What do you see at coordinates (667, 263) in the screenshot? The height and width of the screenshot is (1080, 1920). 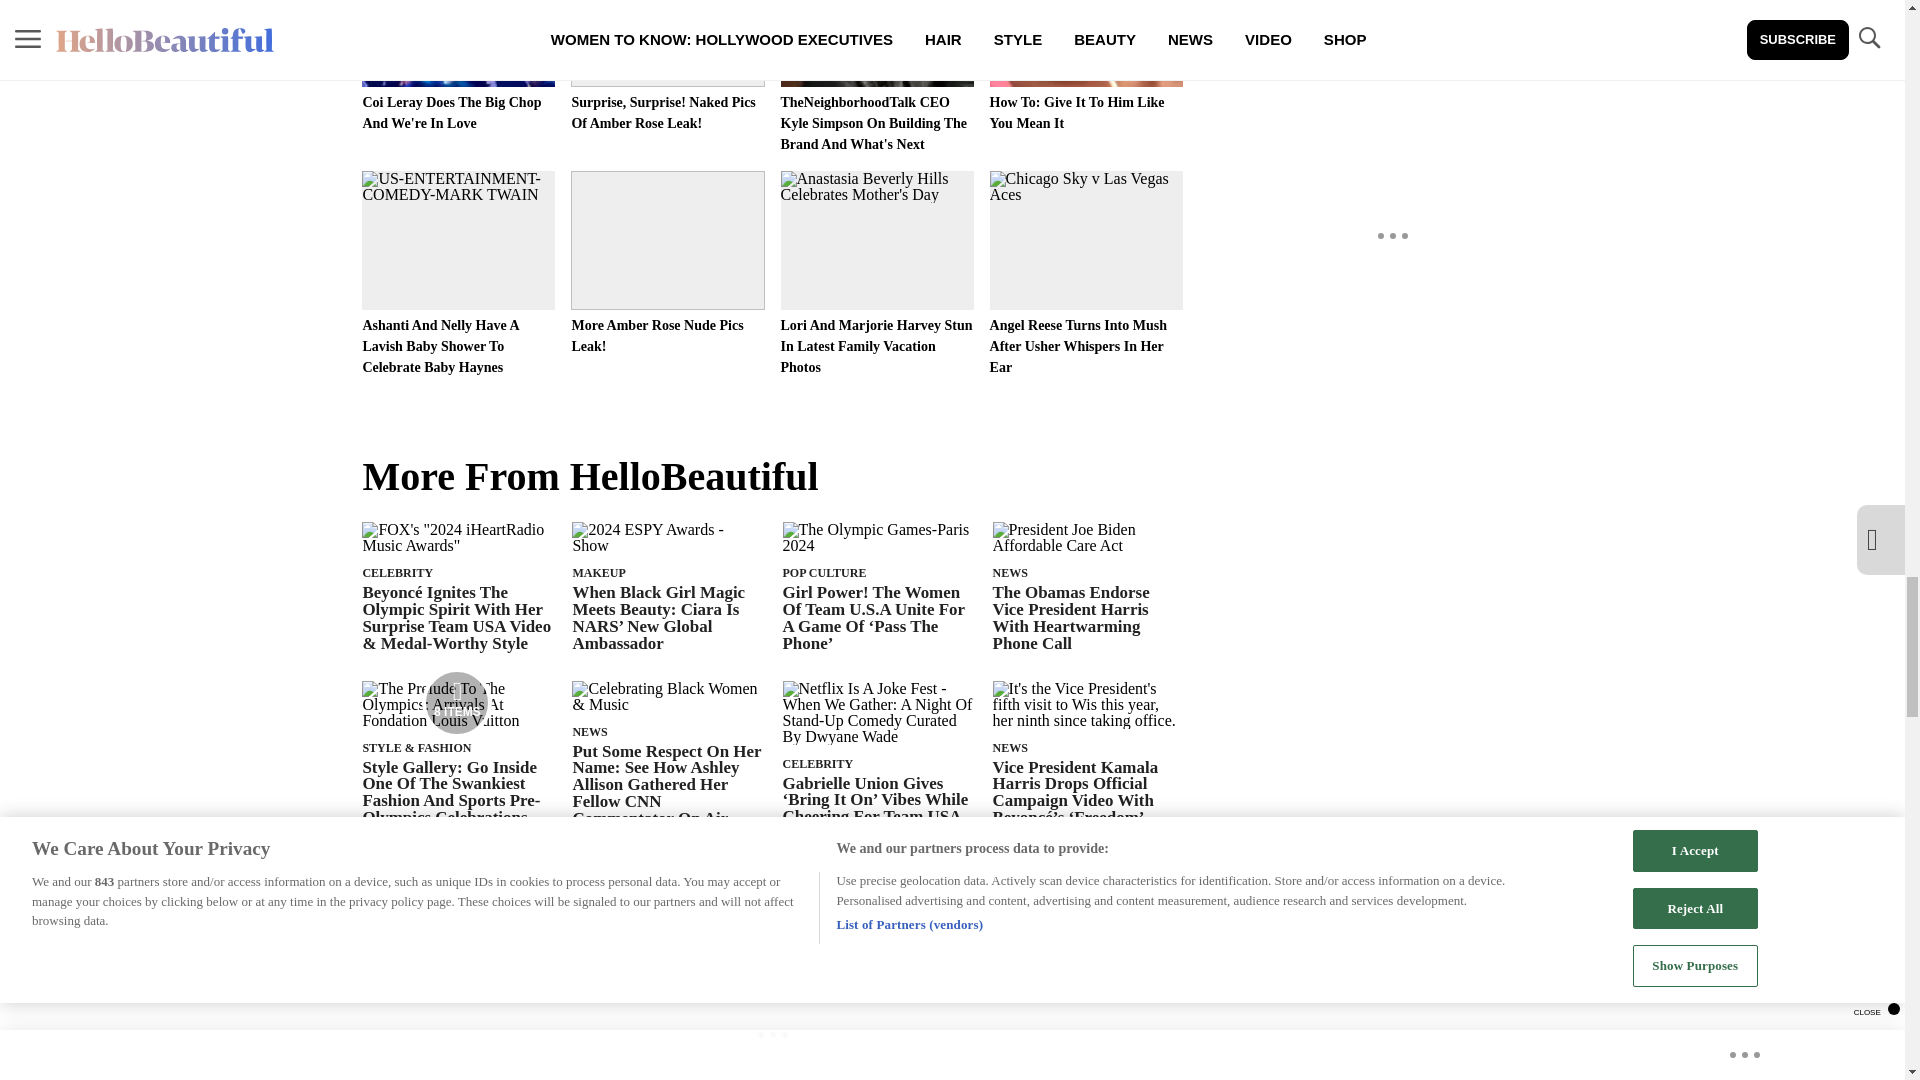 I see `More Amber Rose Nude Pics Leak!` at bounding box center [667, 263].